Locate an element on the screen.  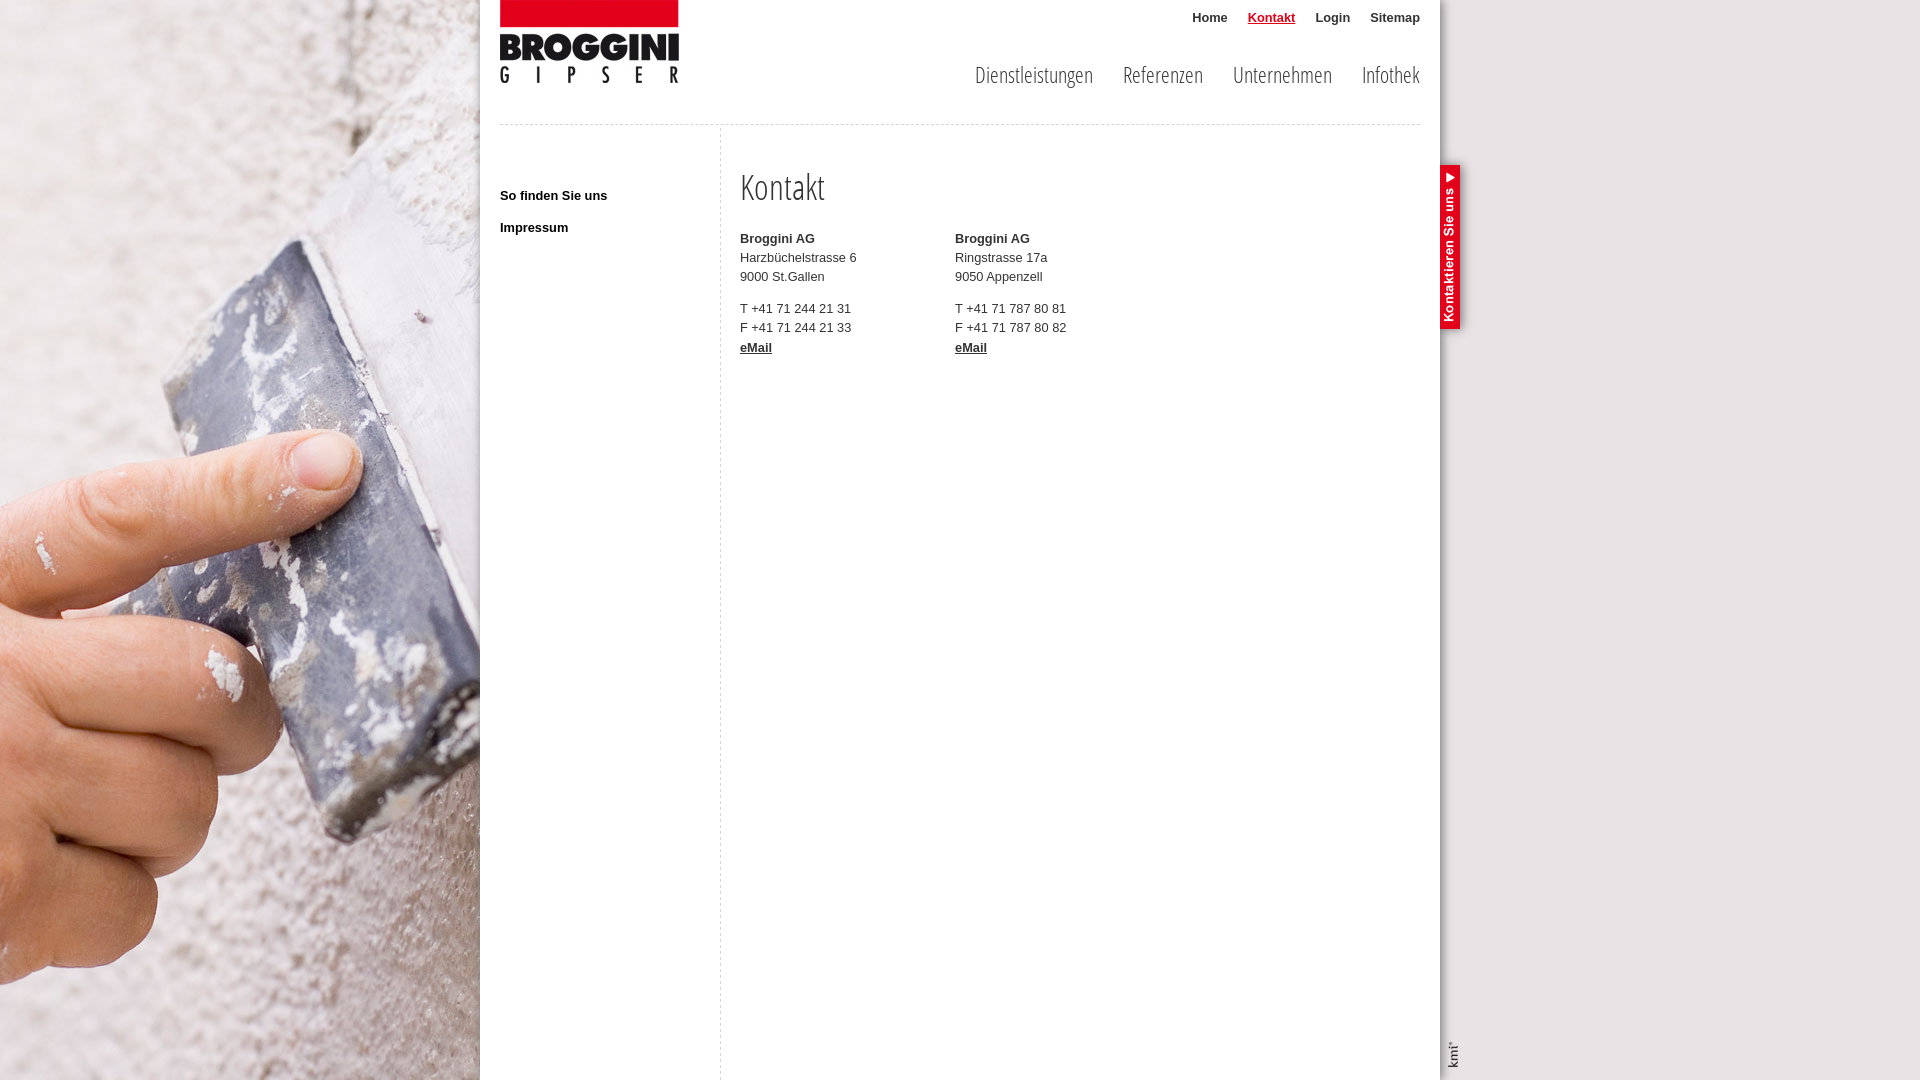
Referenzen is located at coordinates (1163, 68).